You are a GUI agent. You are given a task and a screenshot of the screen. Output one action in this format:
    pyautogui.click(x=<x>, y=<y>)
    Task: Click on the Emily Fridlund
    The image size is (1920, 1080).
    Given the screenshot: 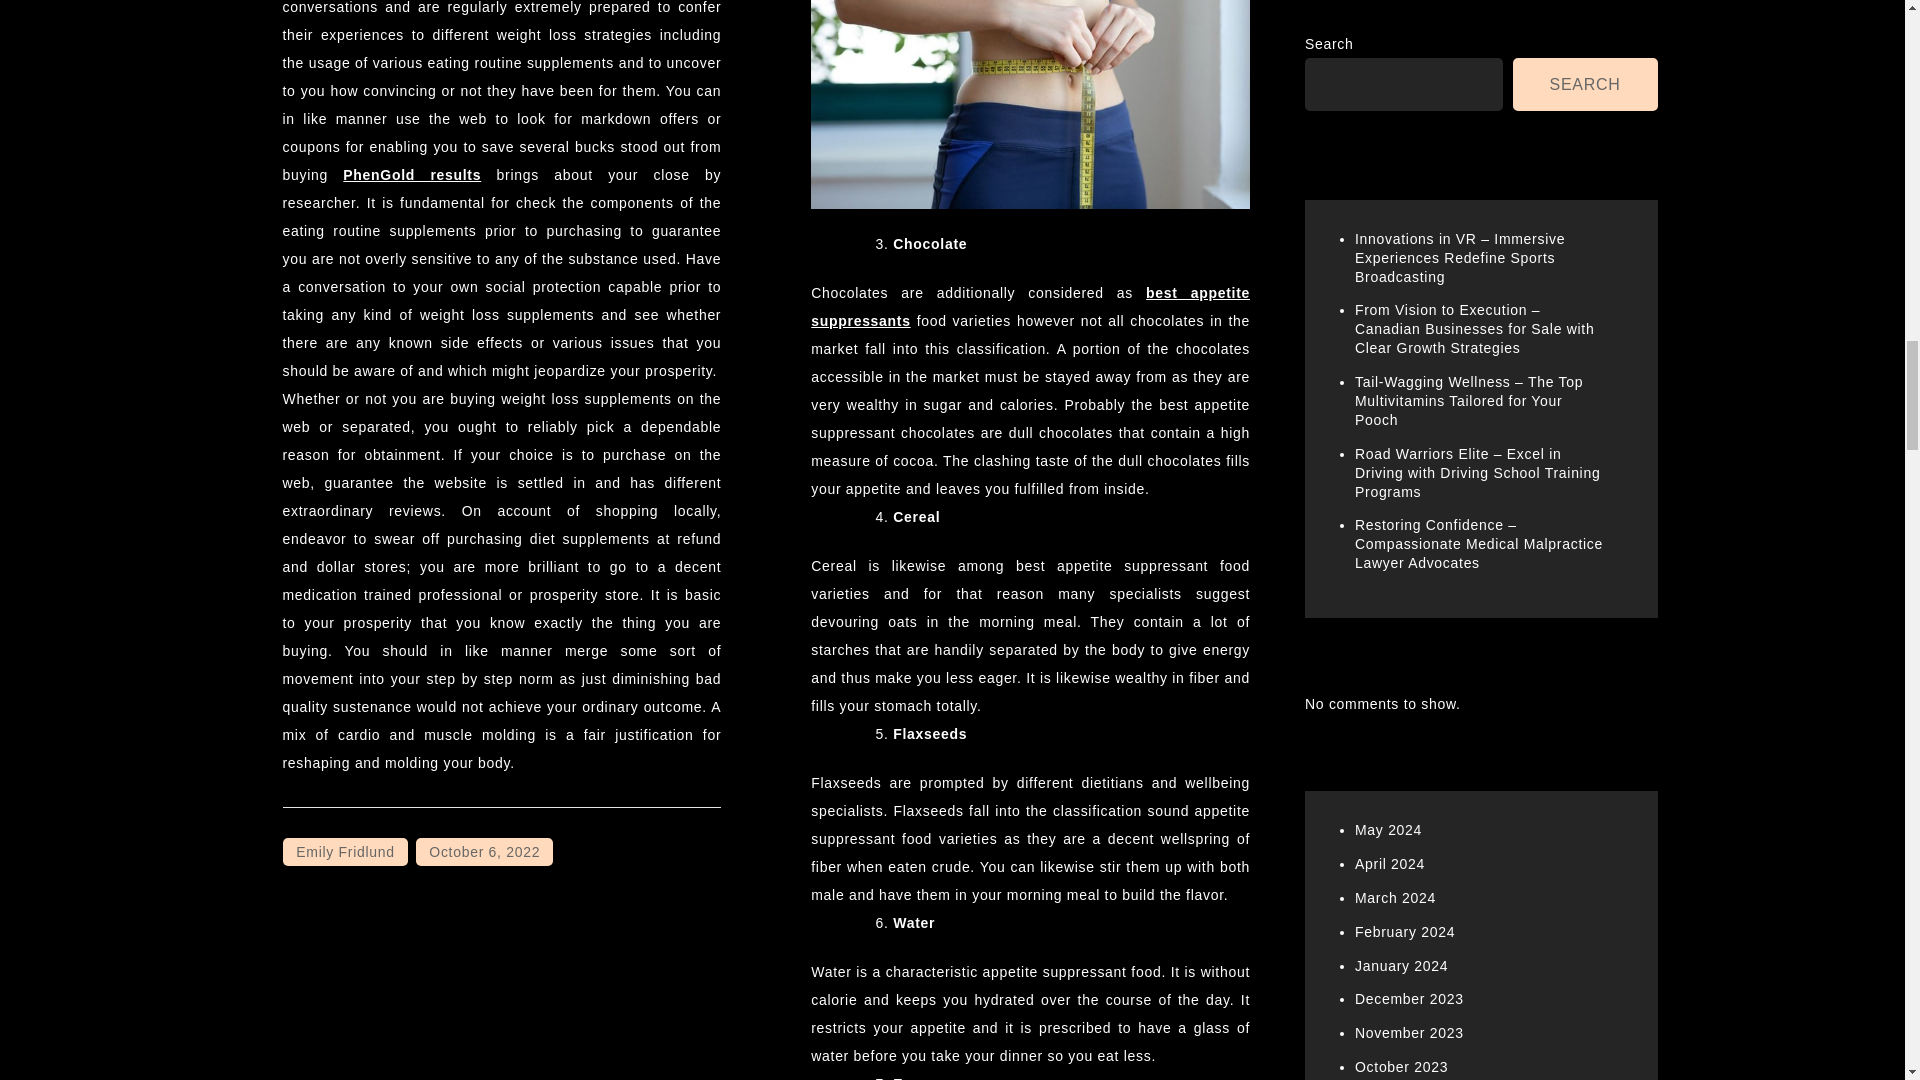 What is the action you would take?
    pyautogui.click(x=344, y=852)
    